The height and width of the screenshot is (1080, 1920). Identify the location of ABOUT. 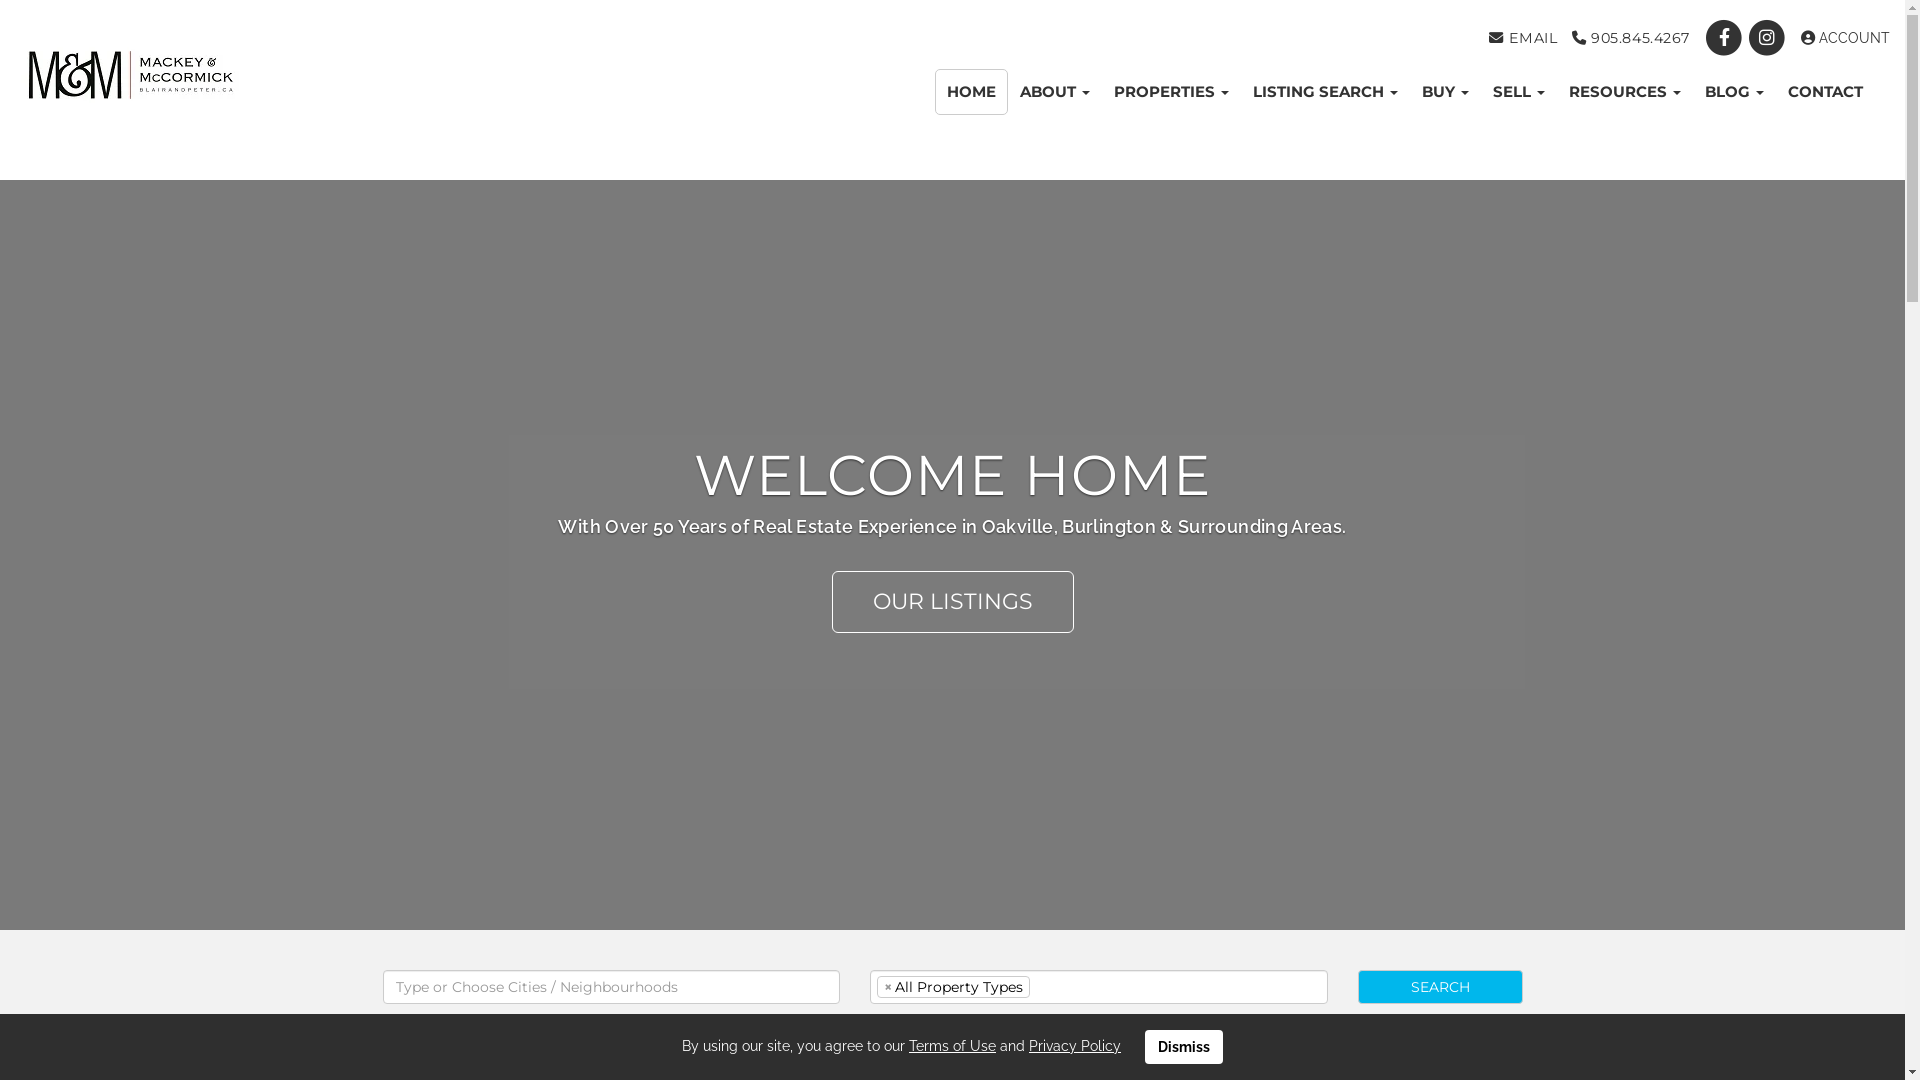
(1055, 92).